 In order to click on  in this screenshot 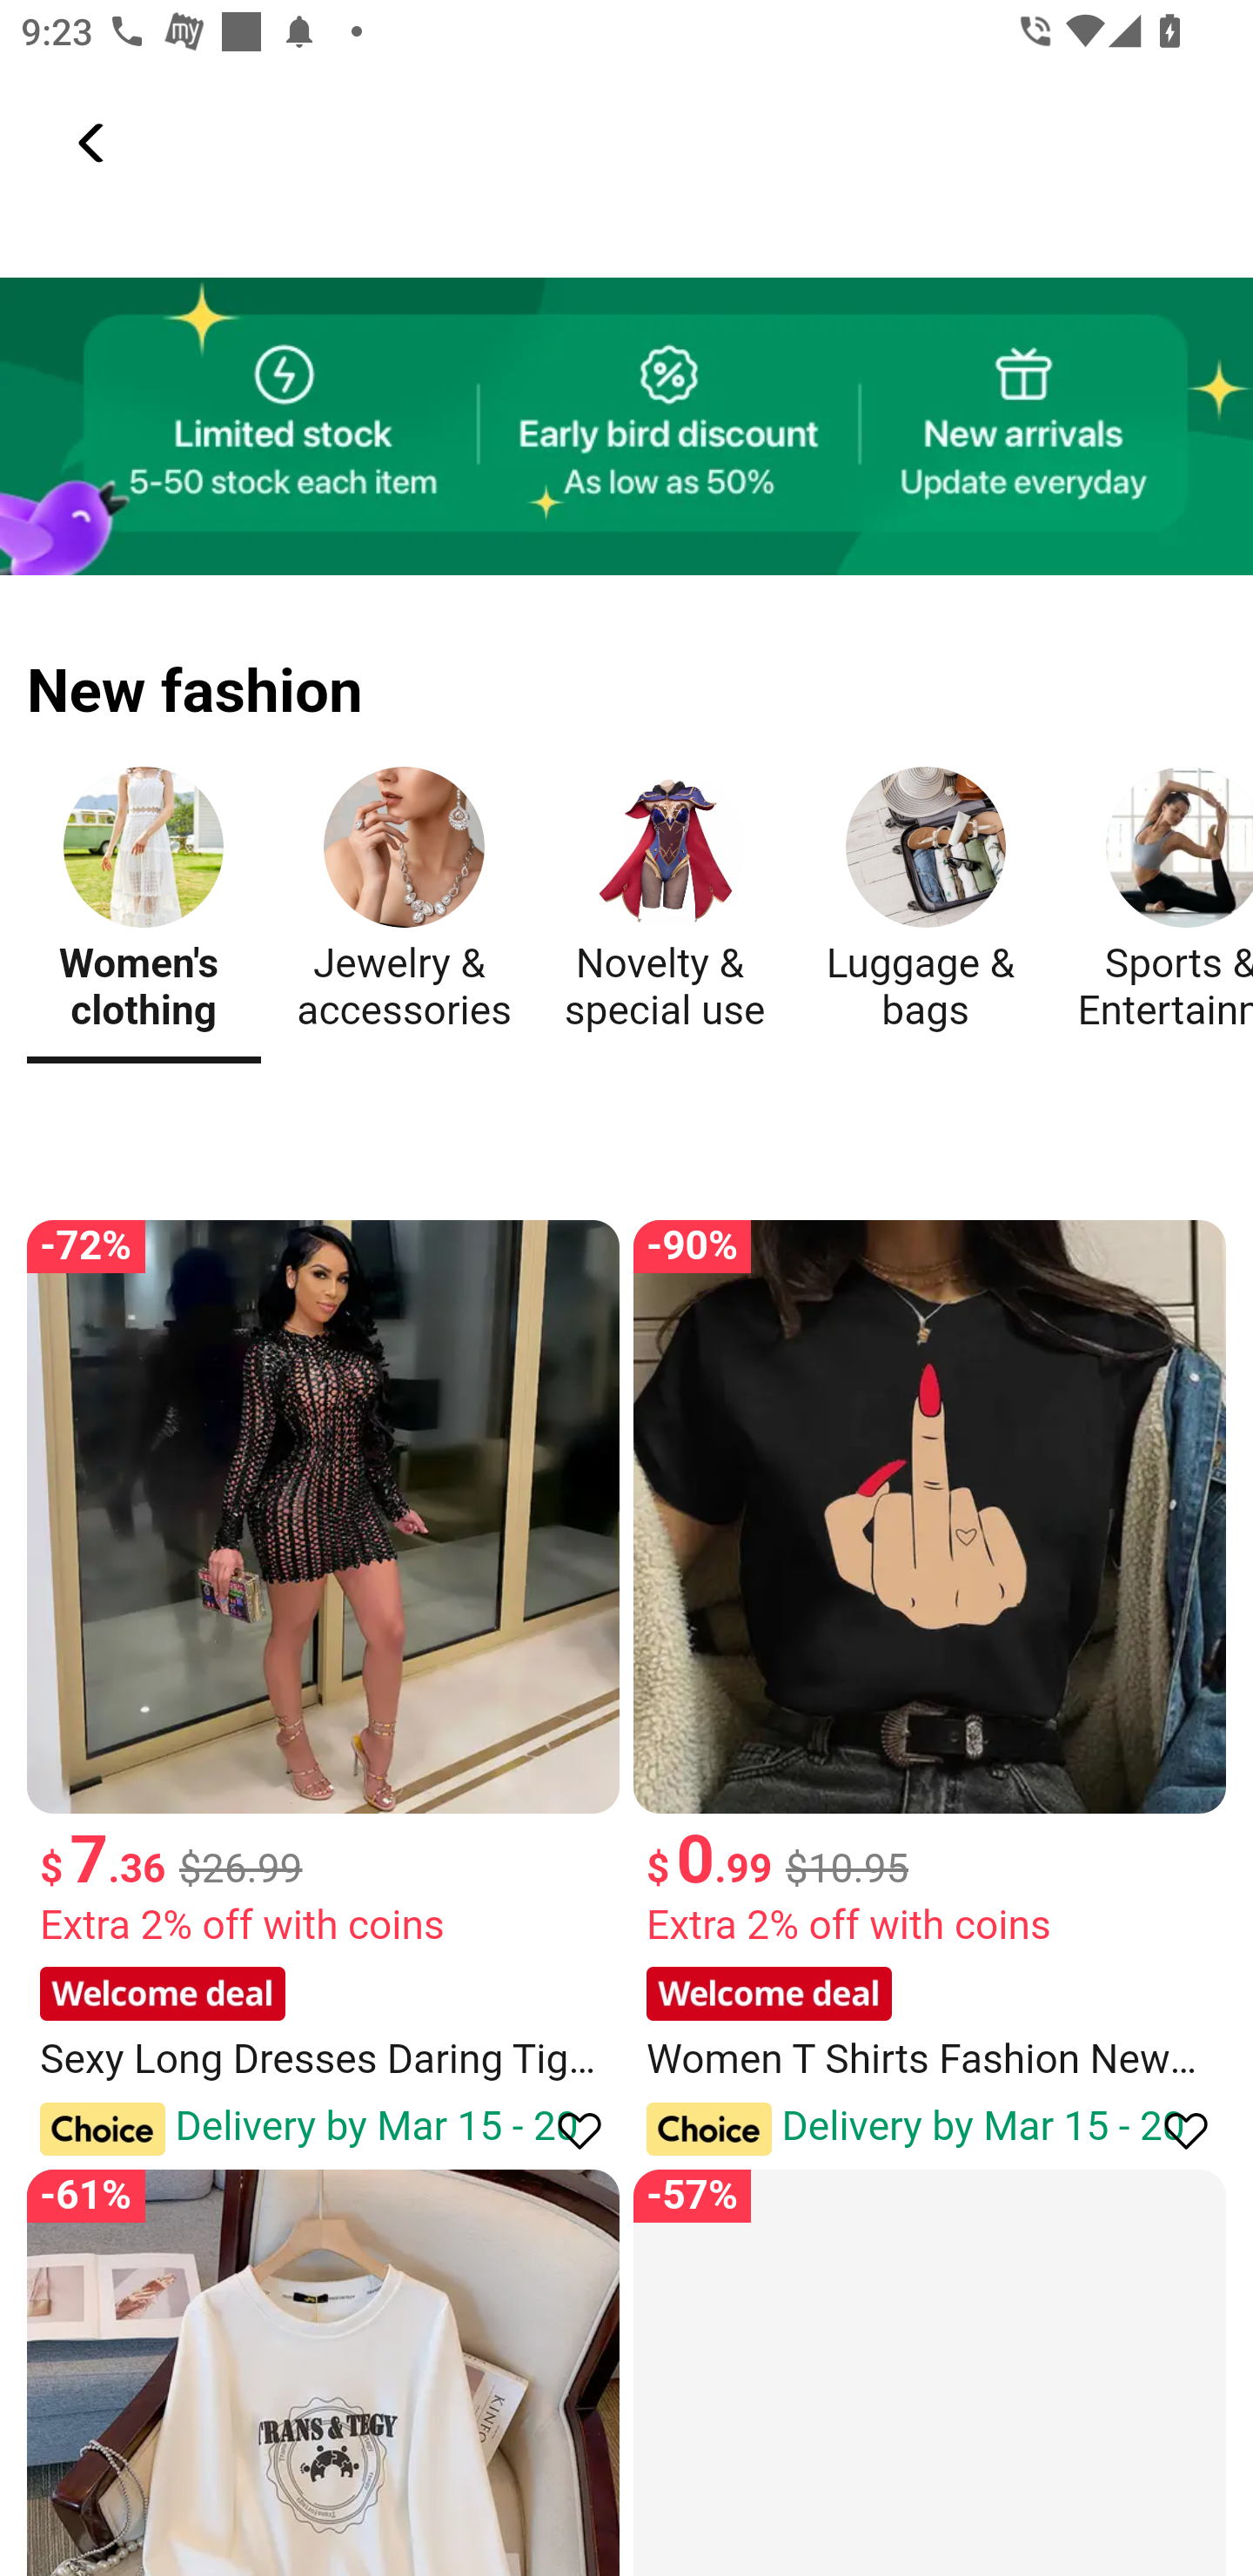, I will do `click(94, 143)`.